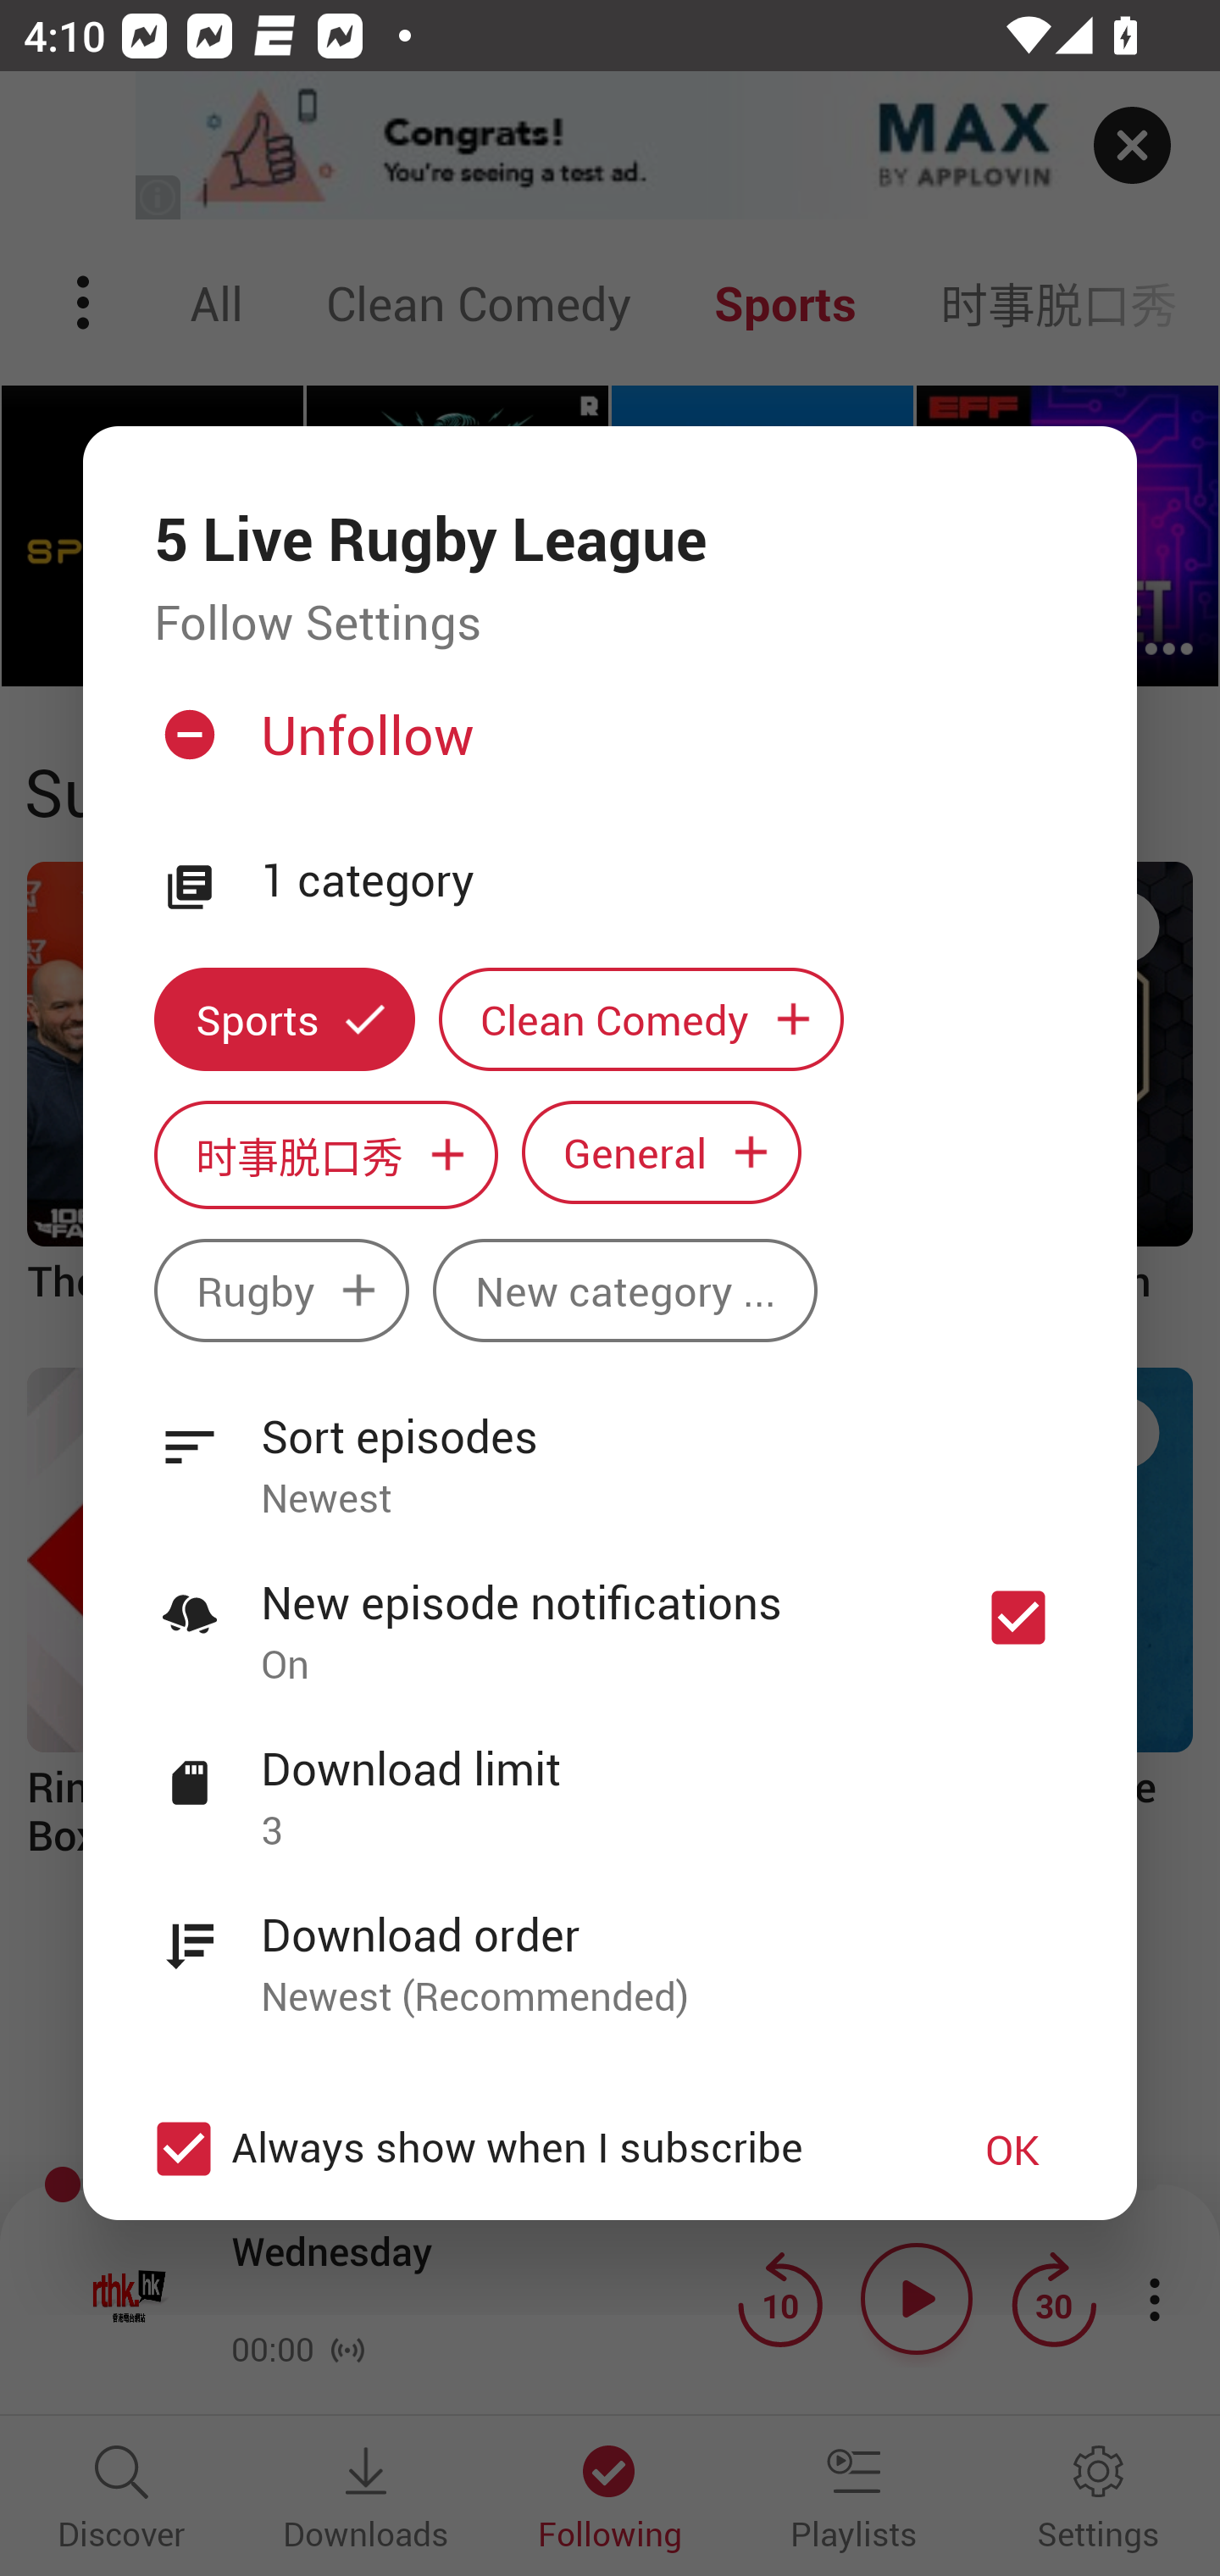 The image size is (1220, 2576). What do you see at coordinates (281, 1290) in the screenshot?
I see `Rugby` at bounding box center [281, 1290].